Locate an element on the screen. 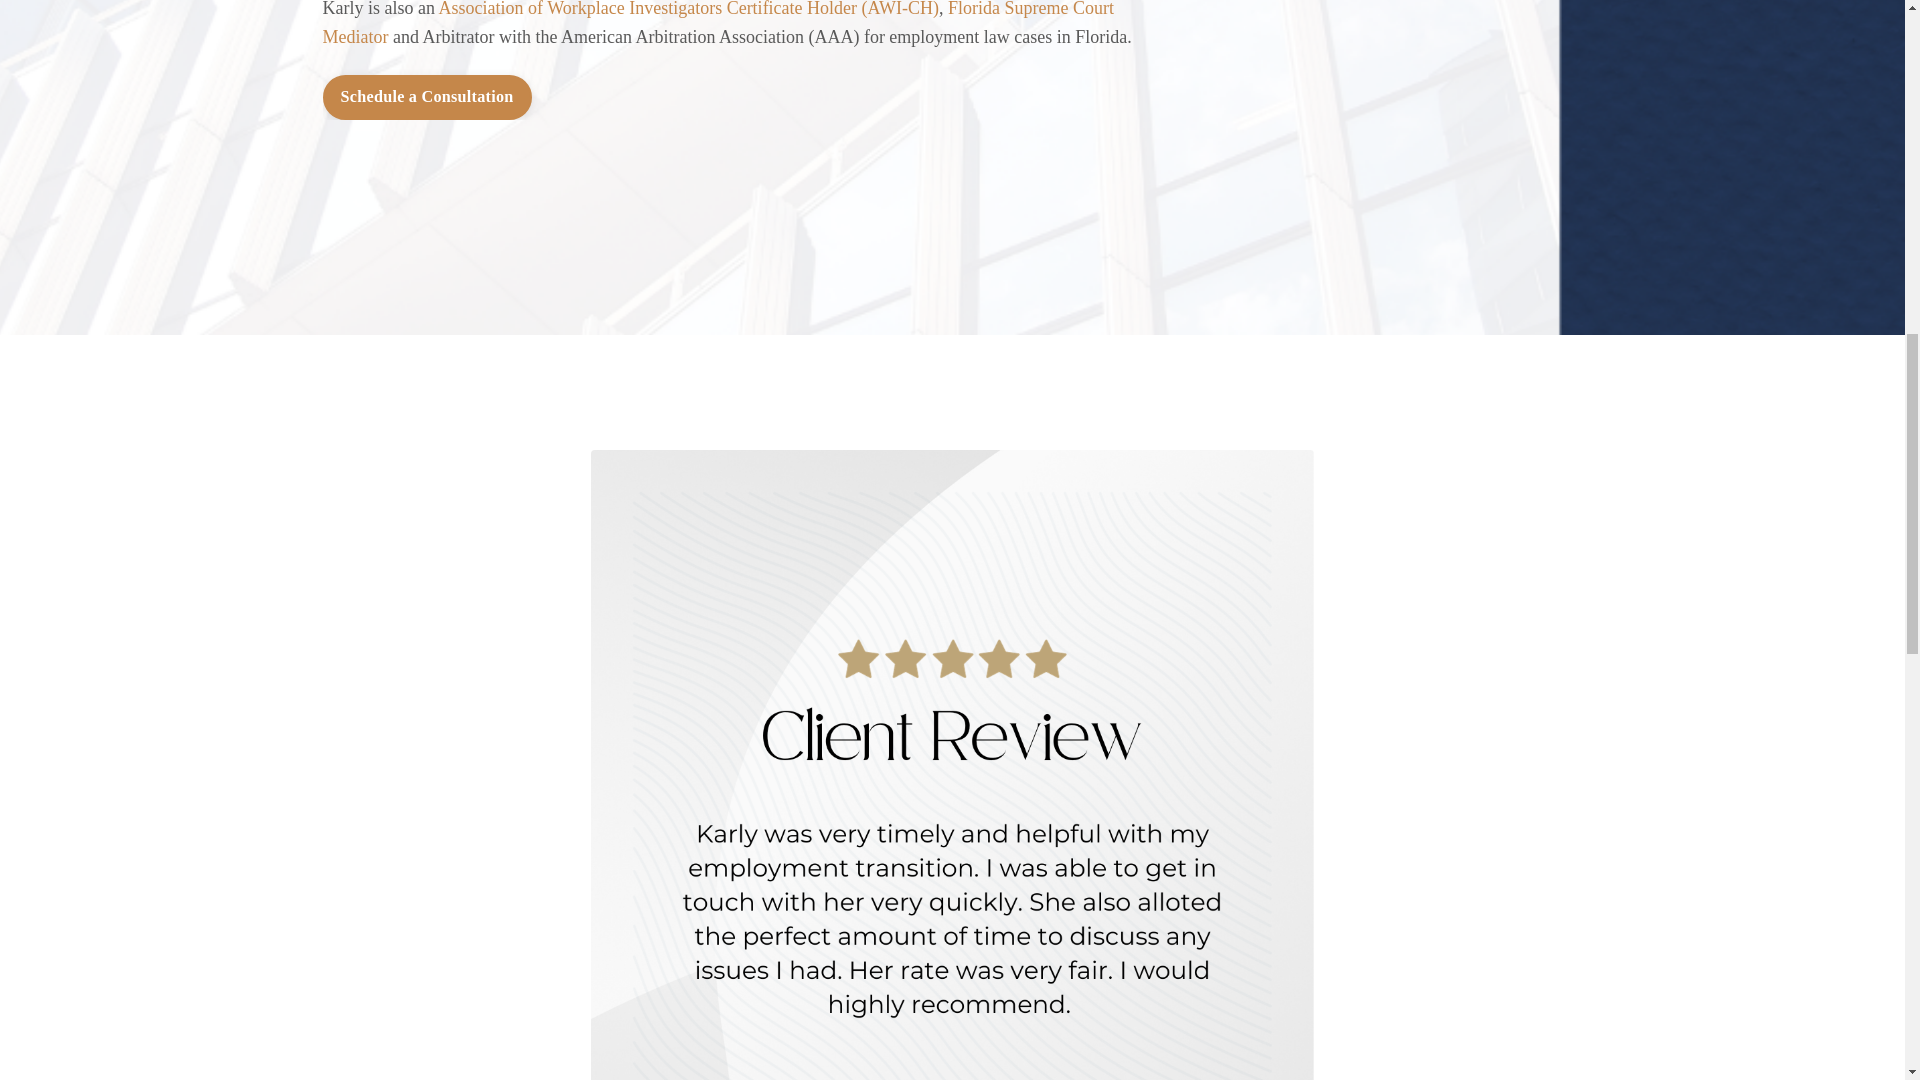 Image resolution: width=1920 pixels, height=1080 pixels. Florida Supreme Court Mediator is located at coordinates (718, 24).